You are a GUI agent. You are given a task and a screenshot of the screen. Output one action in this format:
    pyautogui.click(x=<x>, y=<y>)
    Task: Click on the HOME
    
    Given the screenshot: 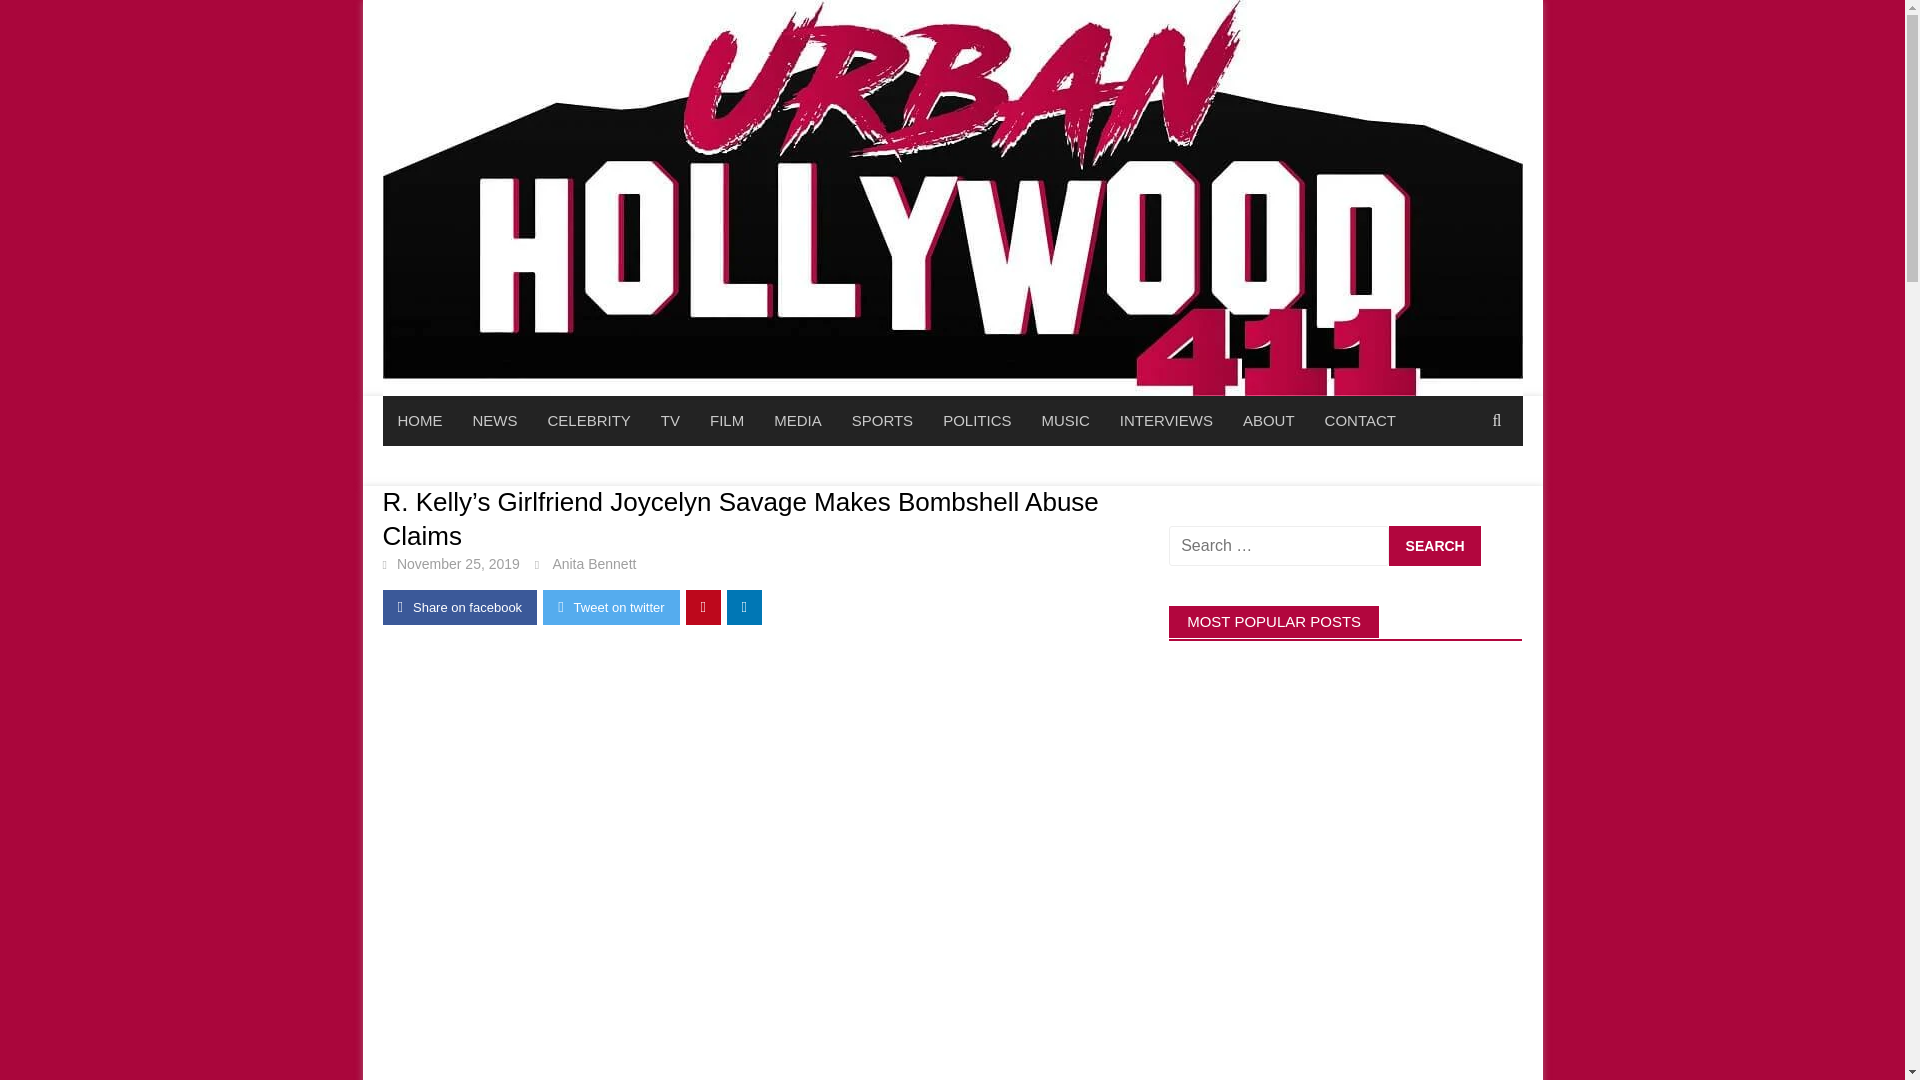 What is the action you would take?
    pyautogui.click(x=419, y=421)
    